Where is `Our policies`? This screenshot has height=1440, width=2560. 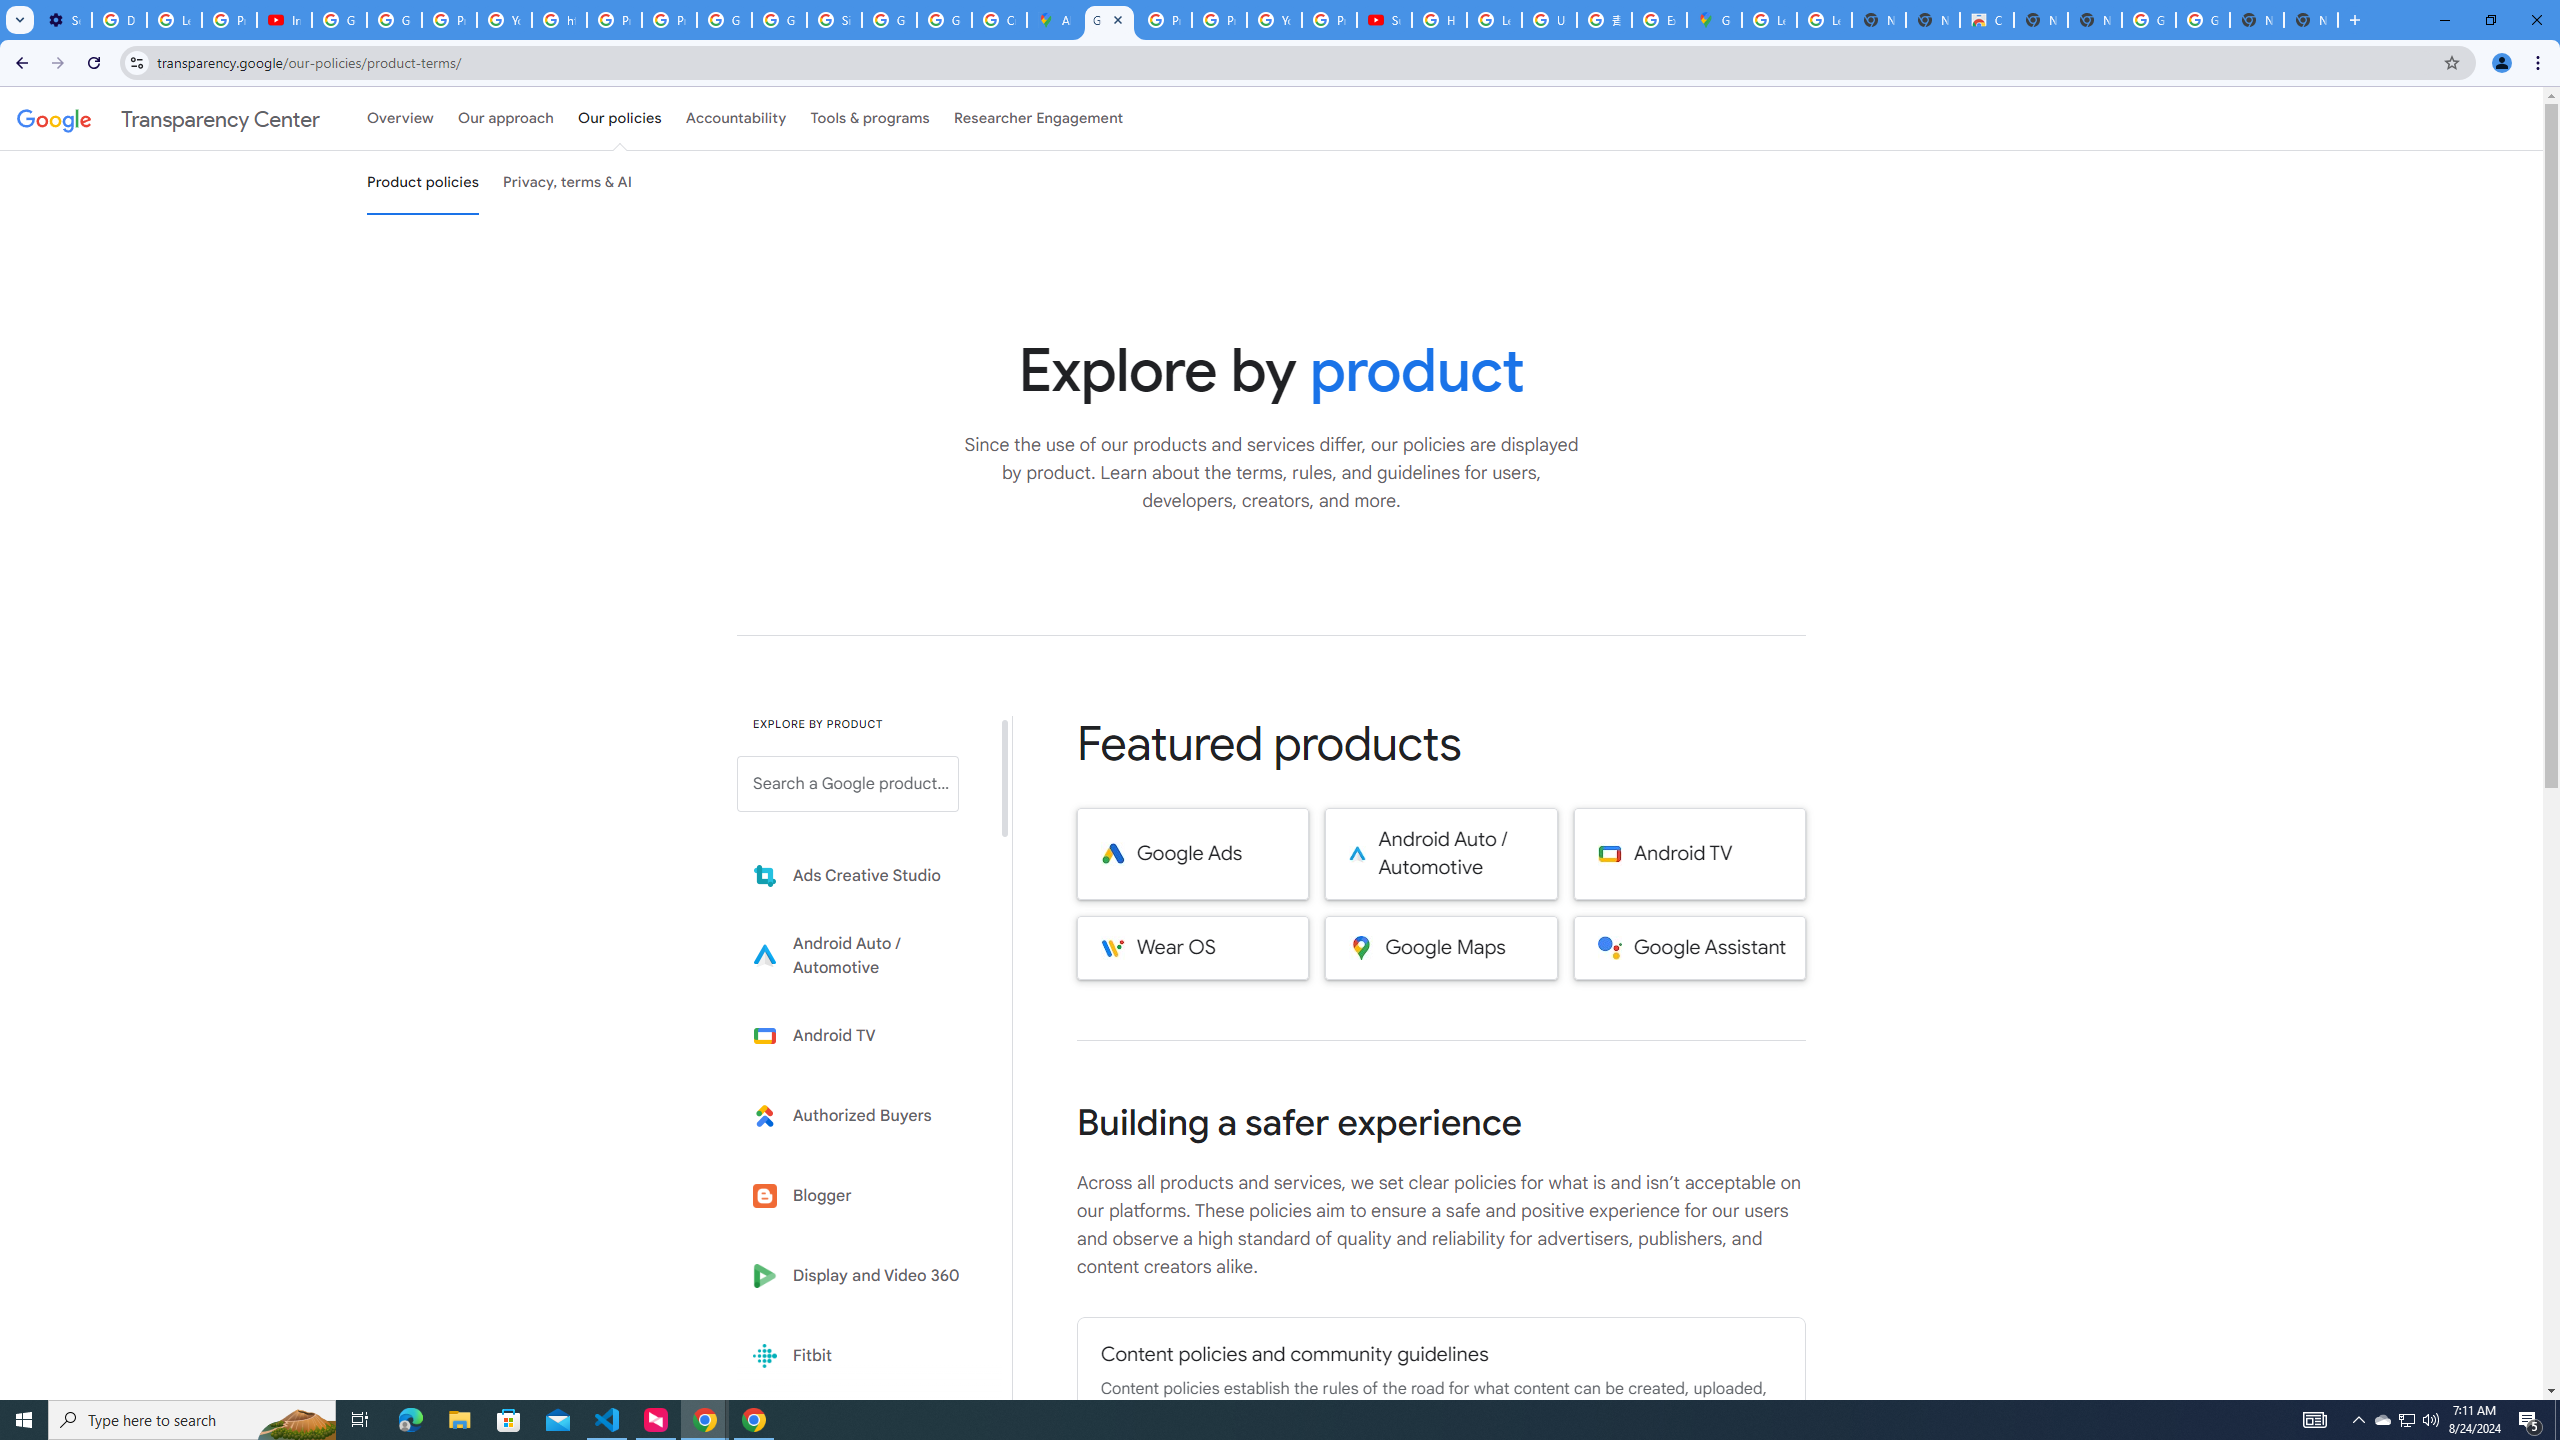
Our policies is located at coordinates (619, 118).